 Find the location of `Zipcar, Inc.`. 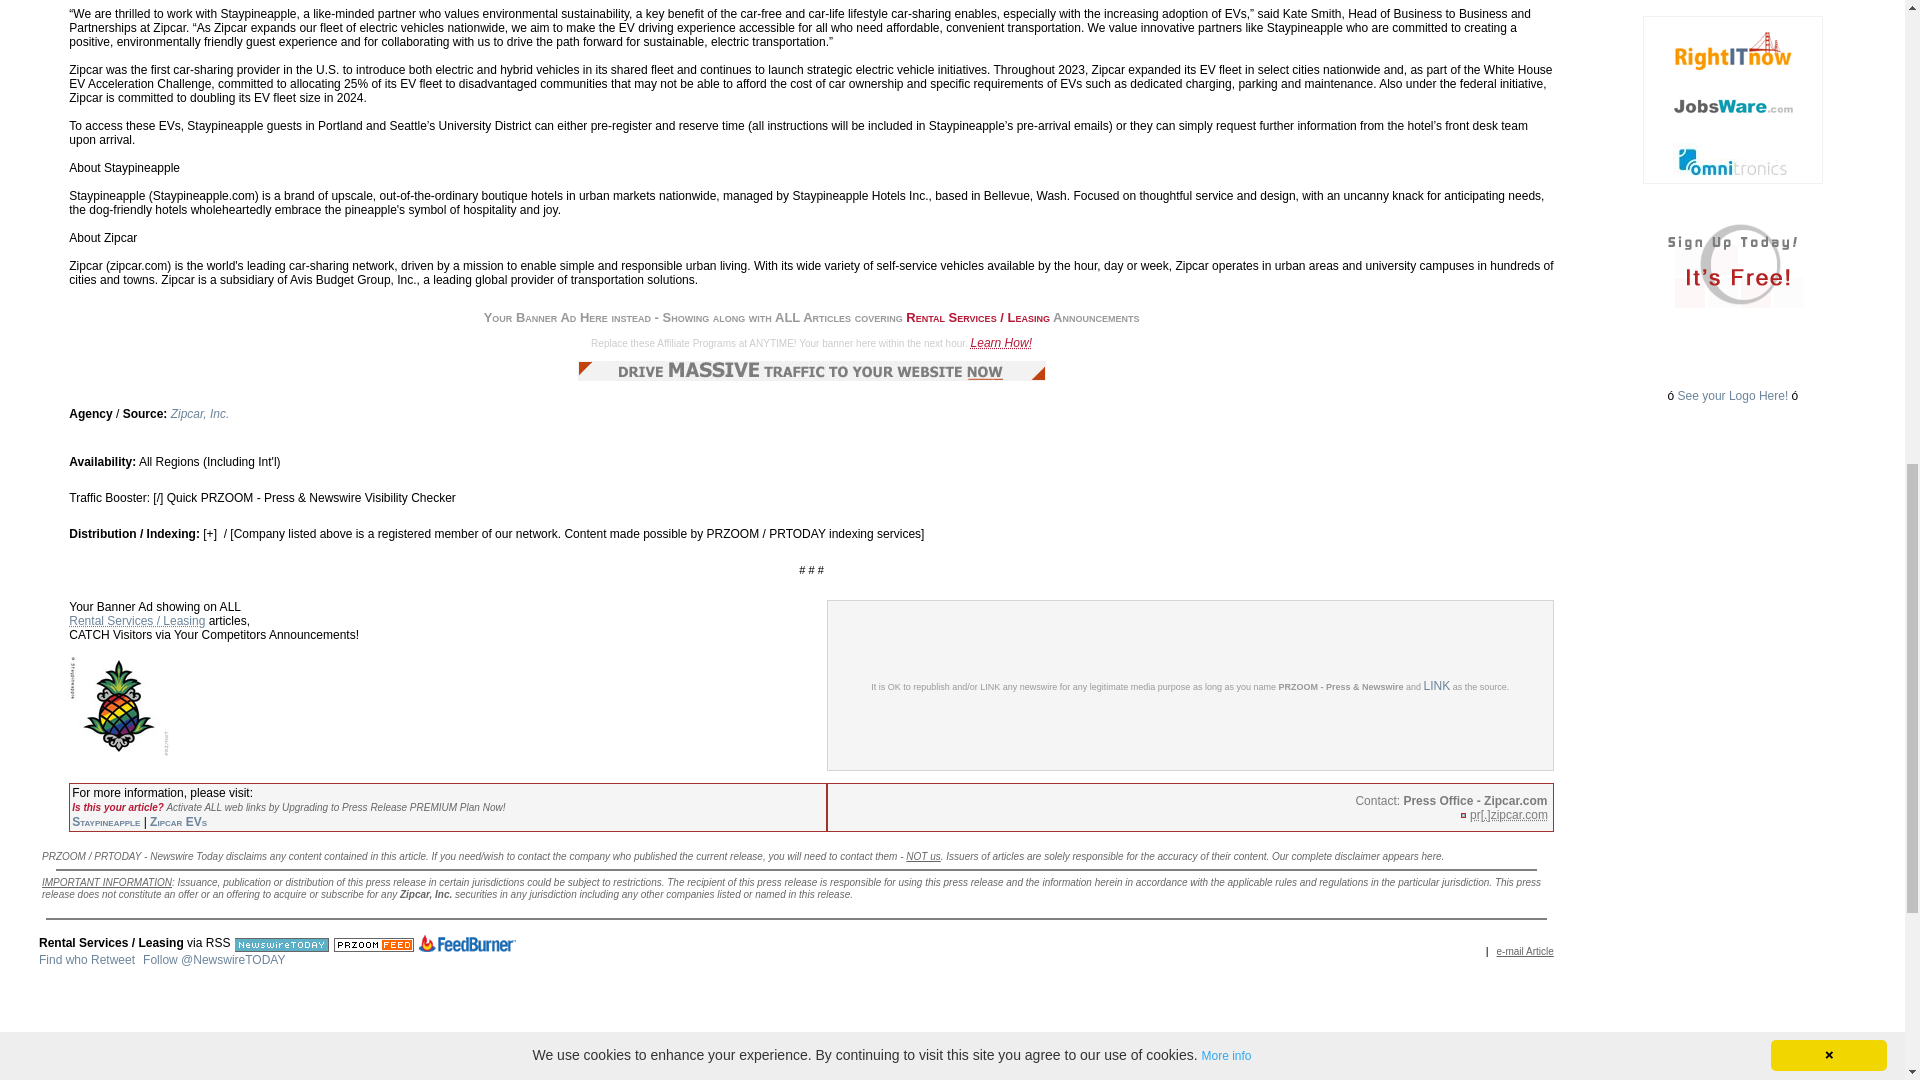

Zipcar, Inc. is located at coordinates (200, 414).